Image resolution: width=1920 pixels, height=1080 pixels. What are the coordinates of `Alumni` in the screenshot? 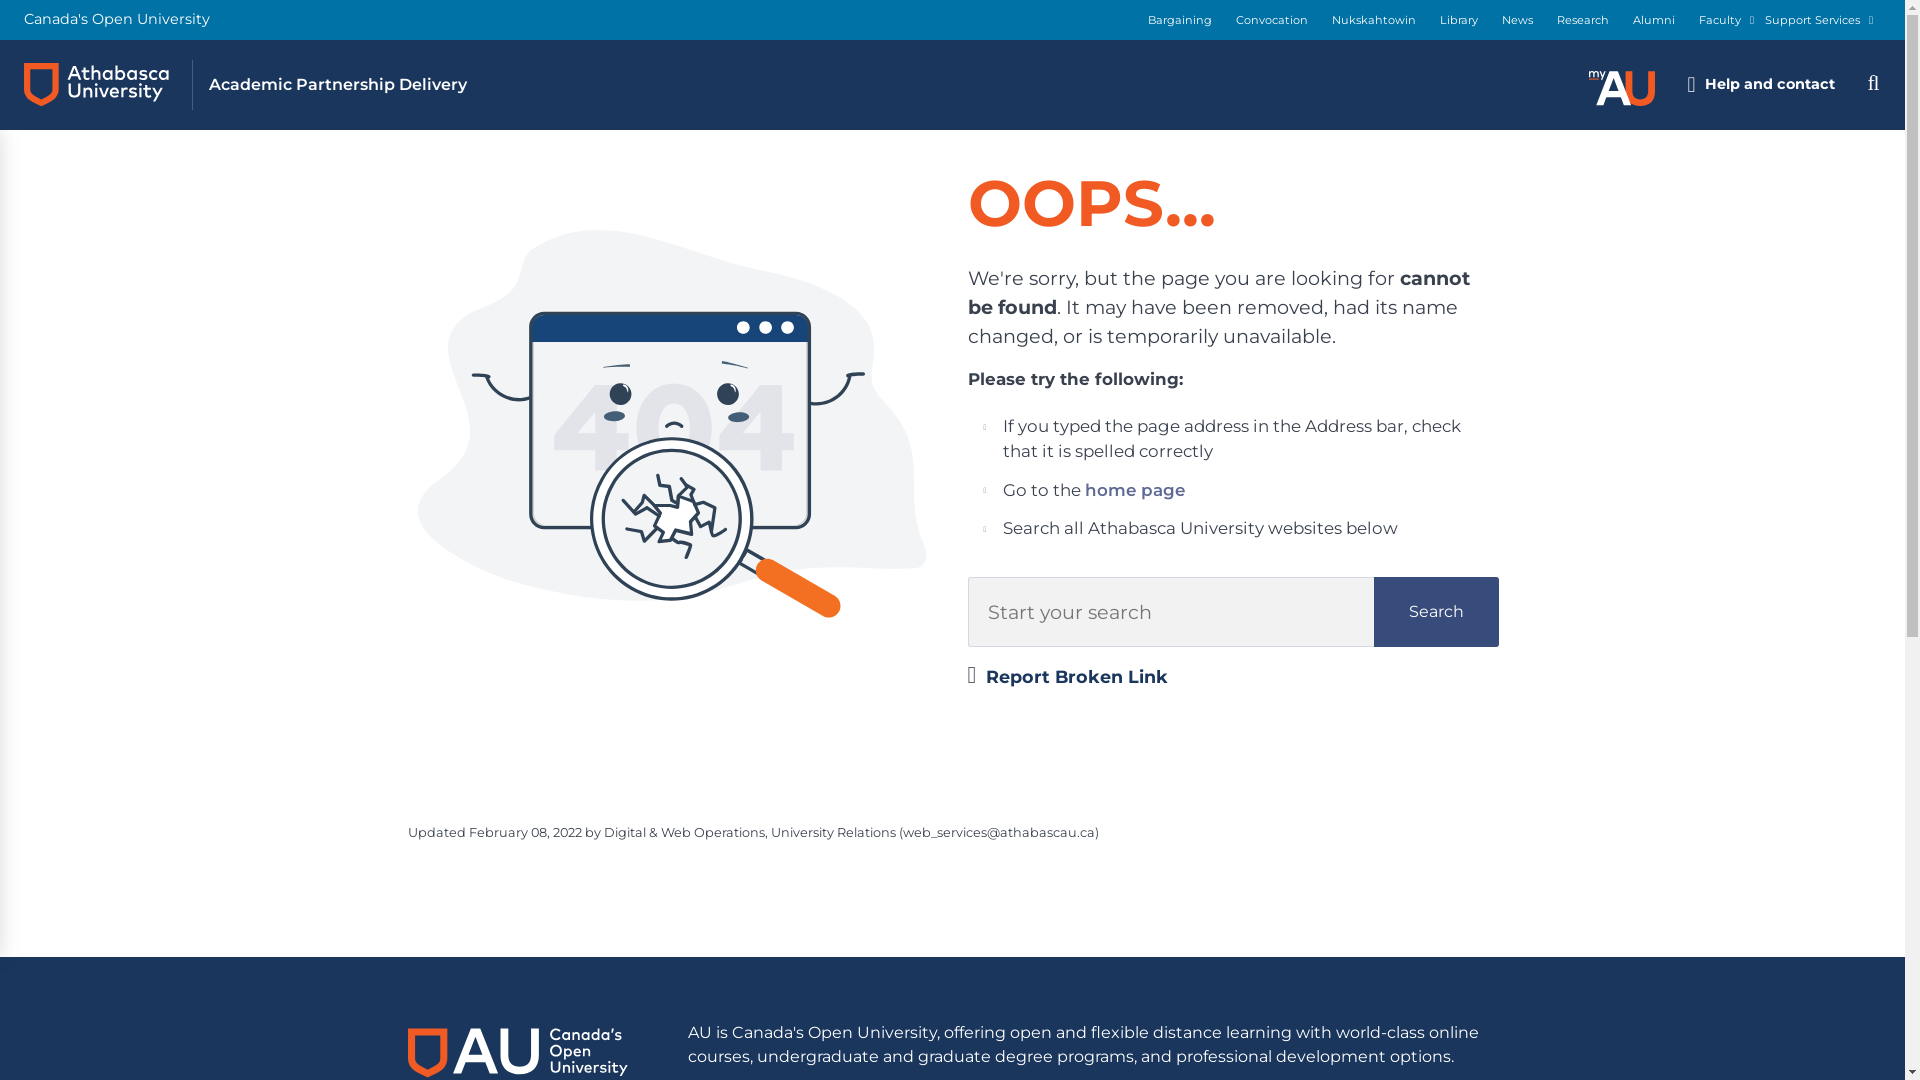 It's located at (1654, 20).